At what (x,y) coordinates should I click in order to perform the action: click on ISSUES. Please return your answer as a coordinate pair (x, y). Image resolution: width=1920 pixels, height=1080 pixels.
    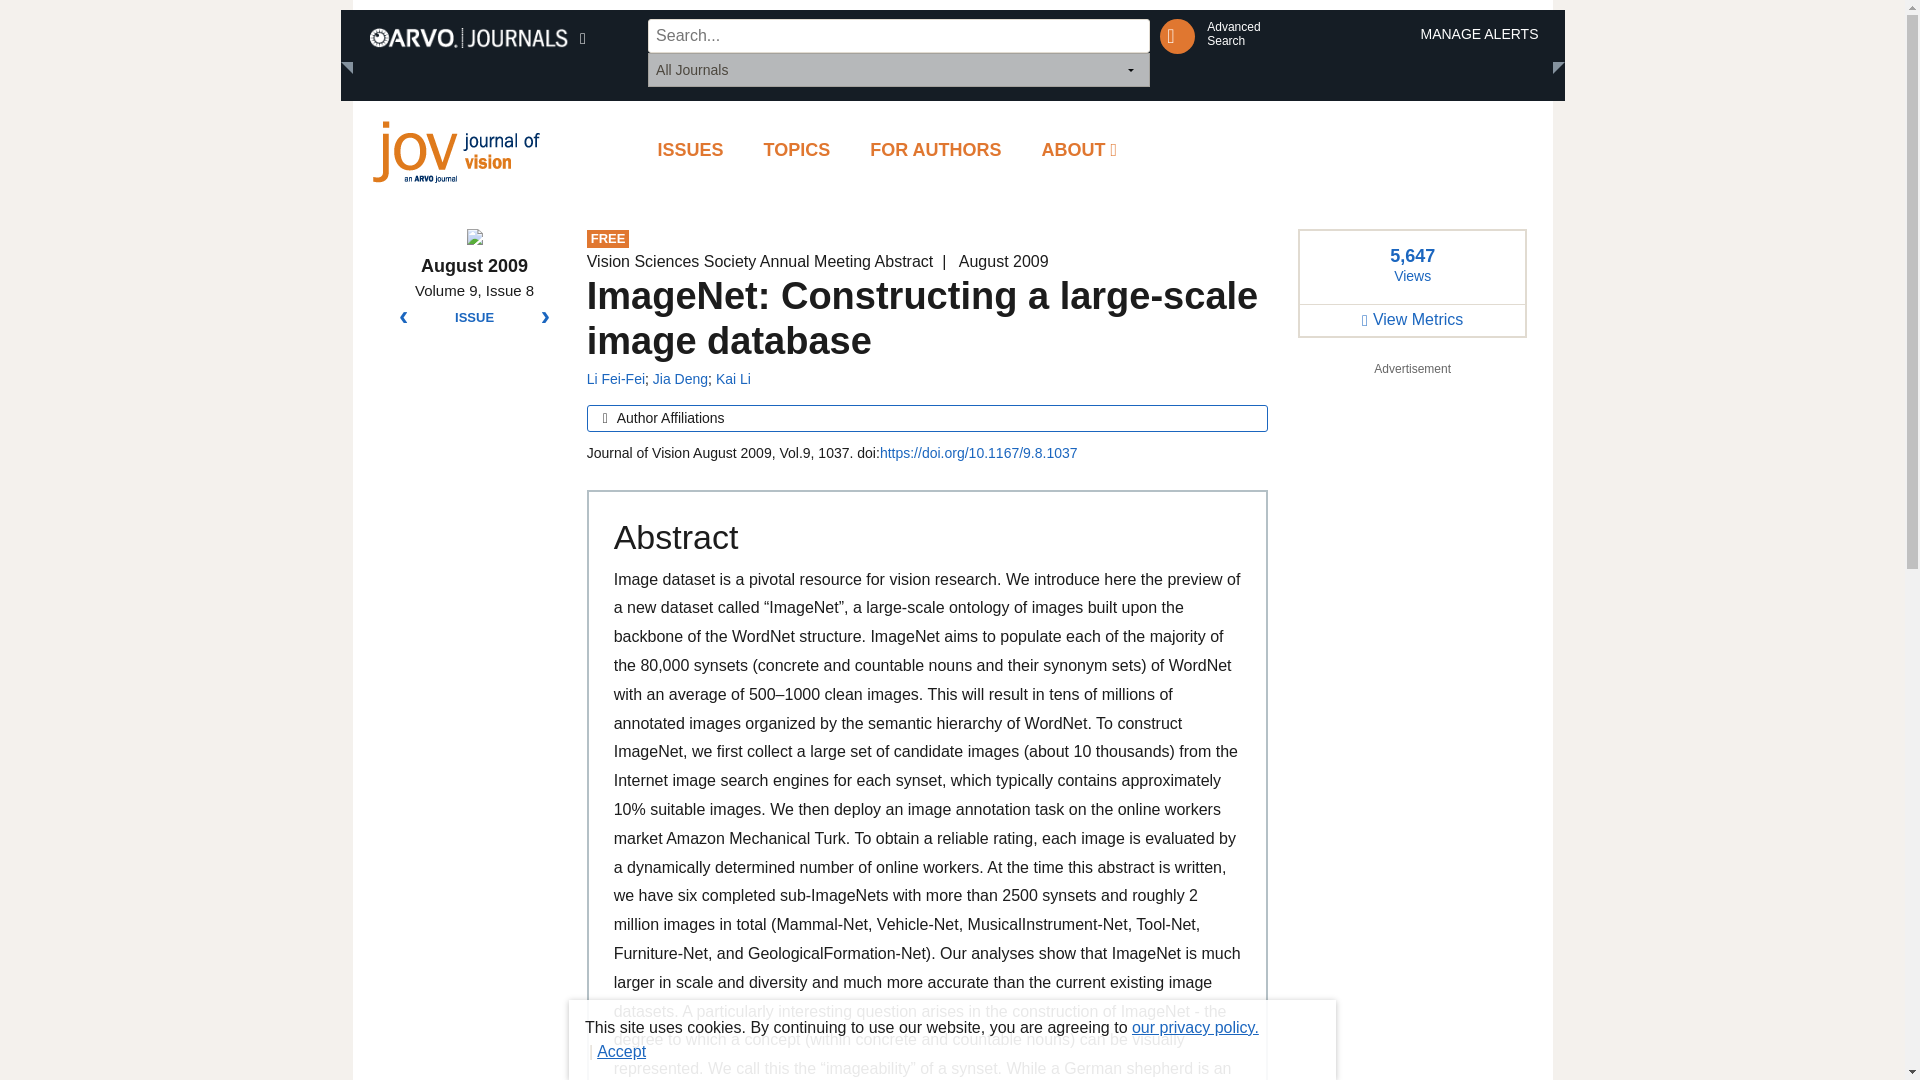
    Looking at the image, I should click on (690, 150).